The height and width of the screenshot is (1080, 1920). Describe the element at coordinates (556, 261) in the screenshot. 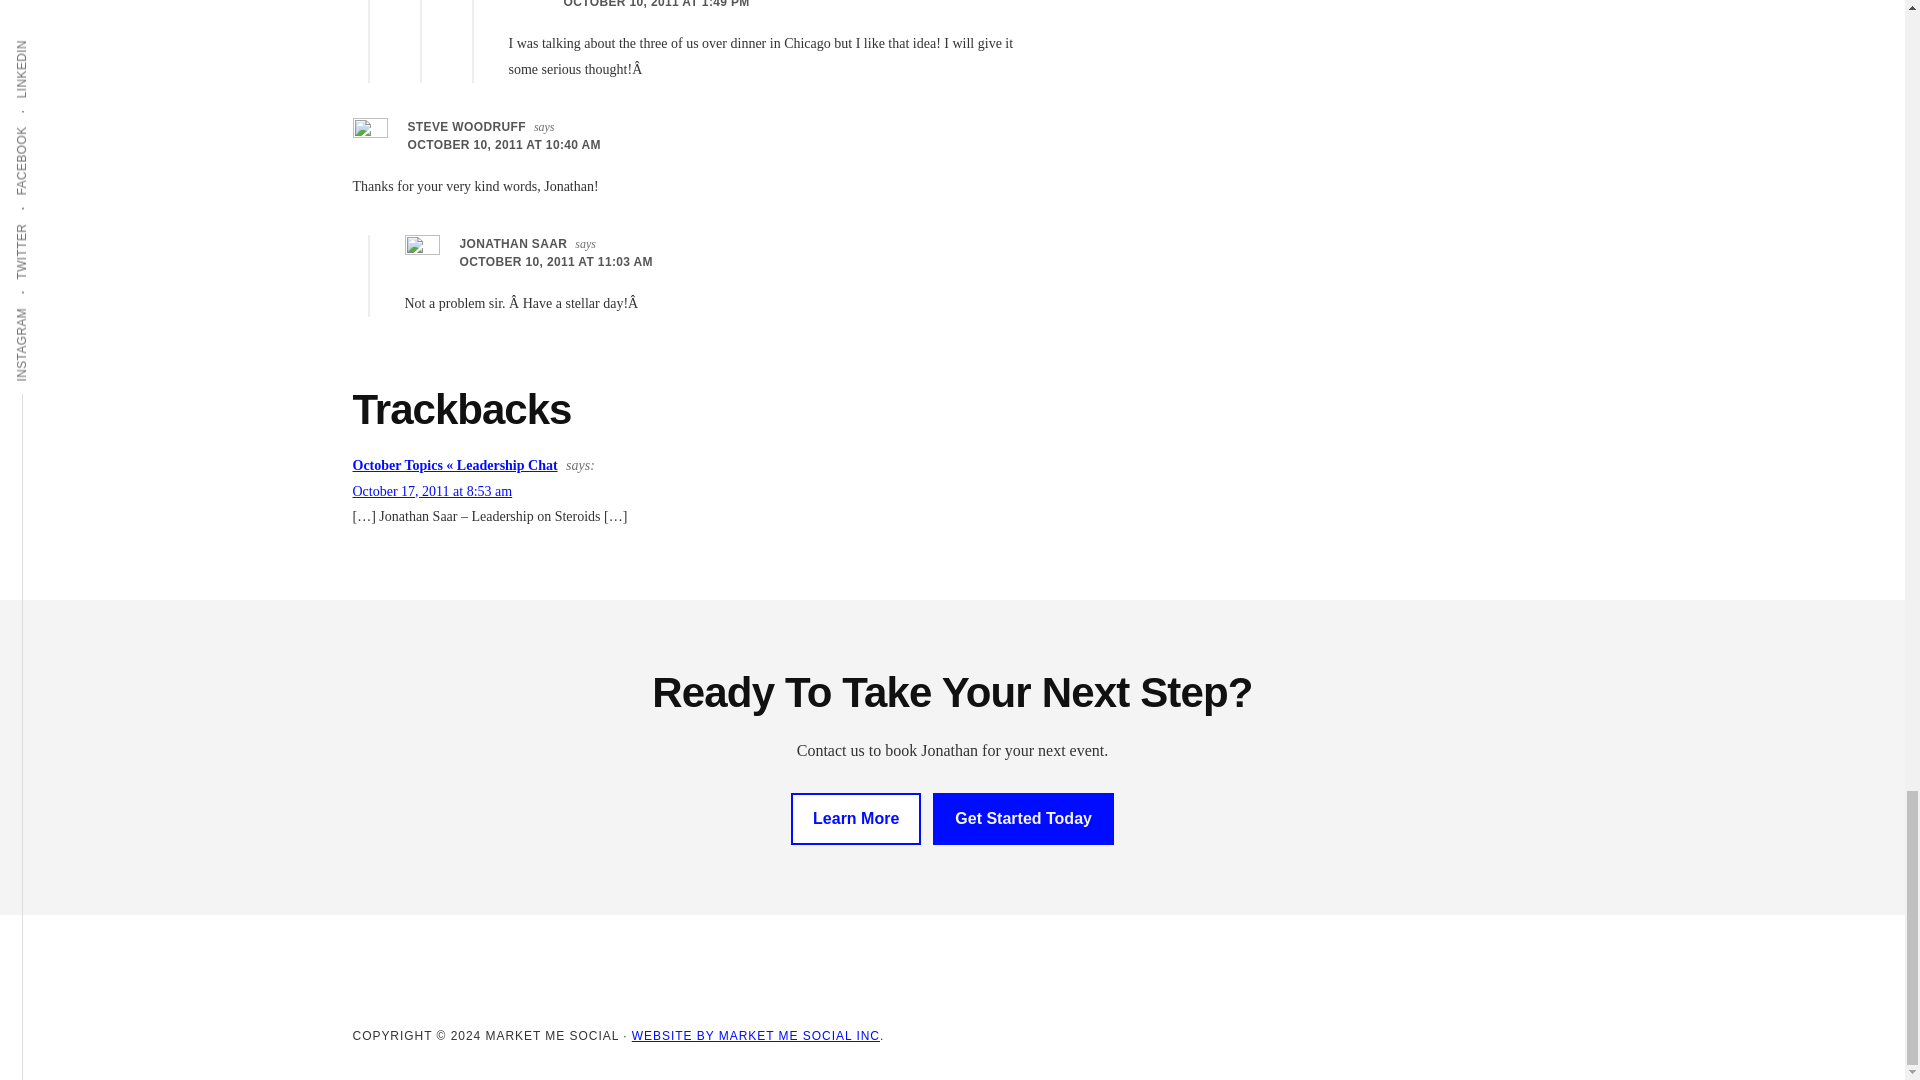

I see `OCTOBER 10, 2011 AT 11:03 AM` at that location.